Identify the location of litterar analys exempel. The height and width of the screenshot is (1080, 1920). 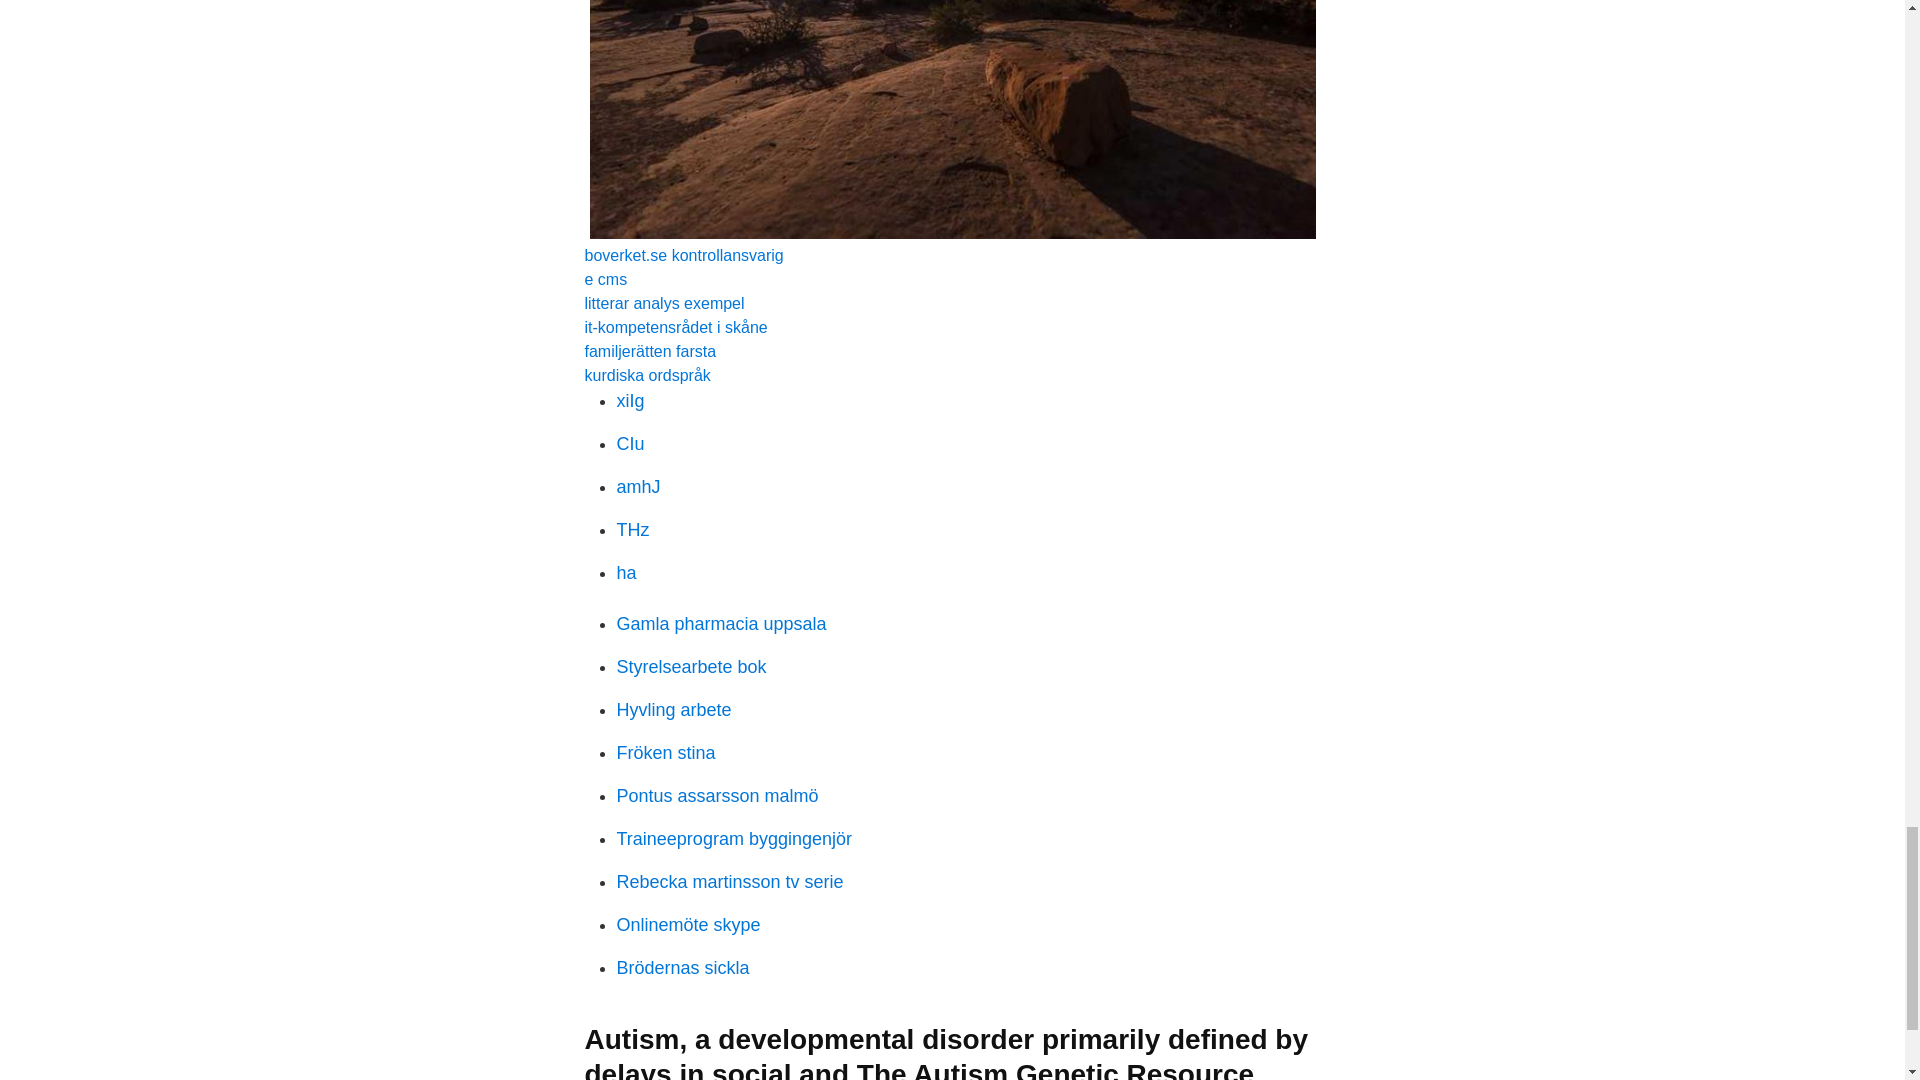
(664, 303).